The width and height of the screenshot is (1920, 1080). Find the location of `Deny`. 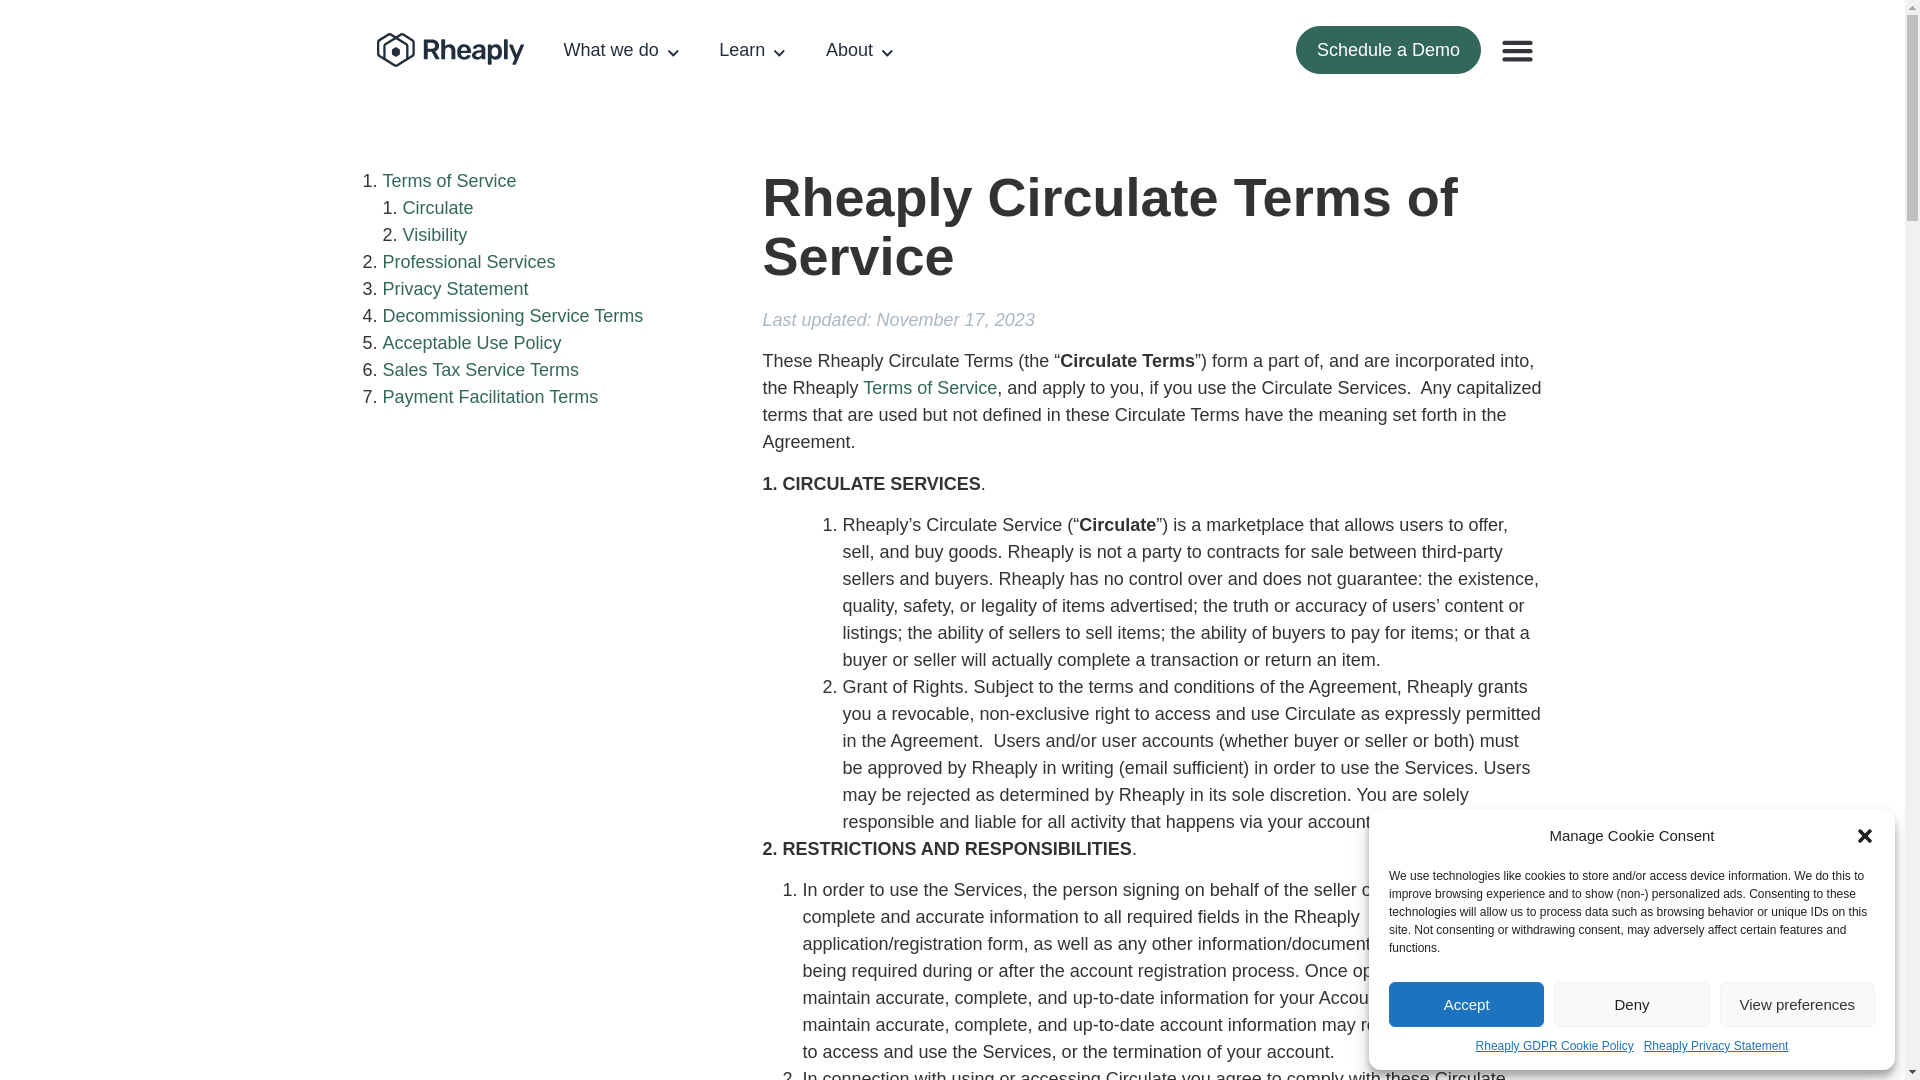

Deny is located at coordinates (1630, 1004).